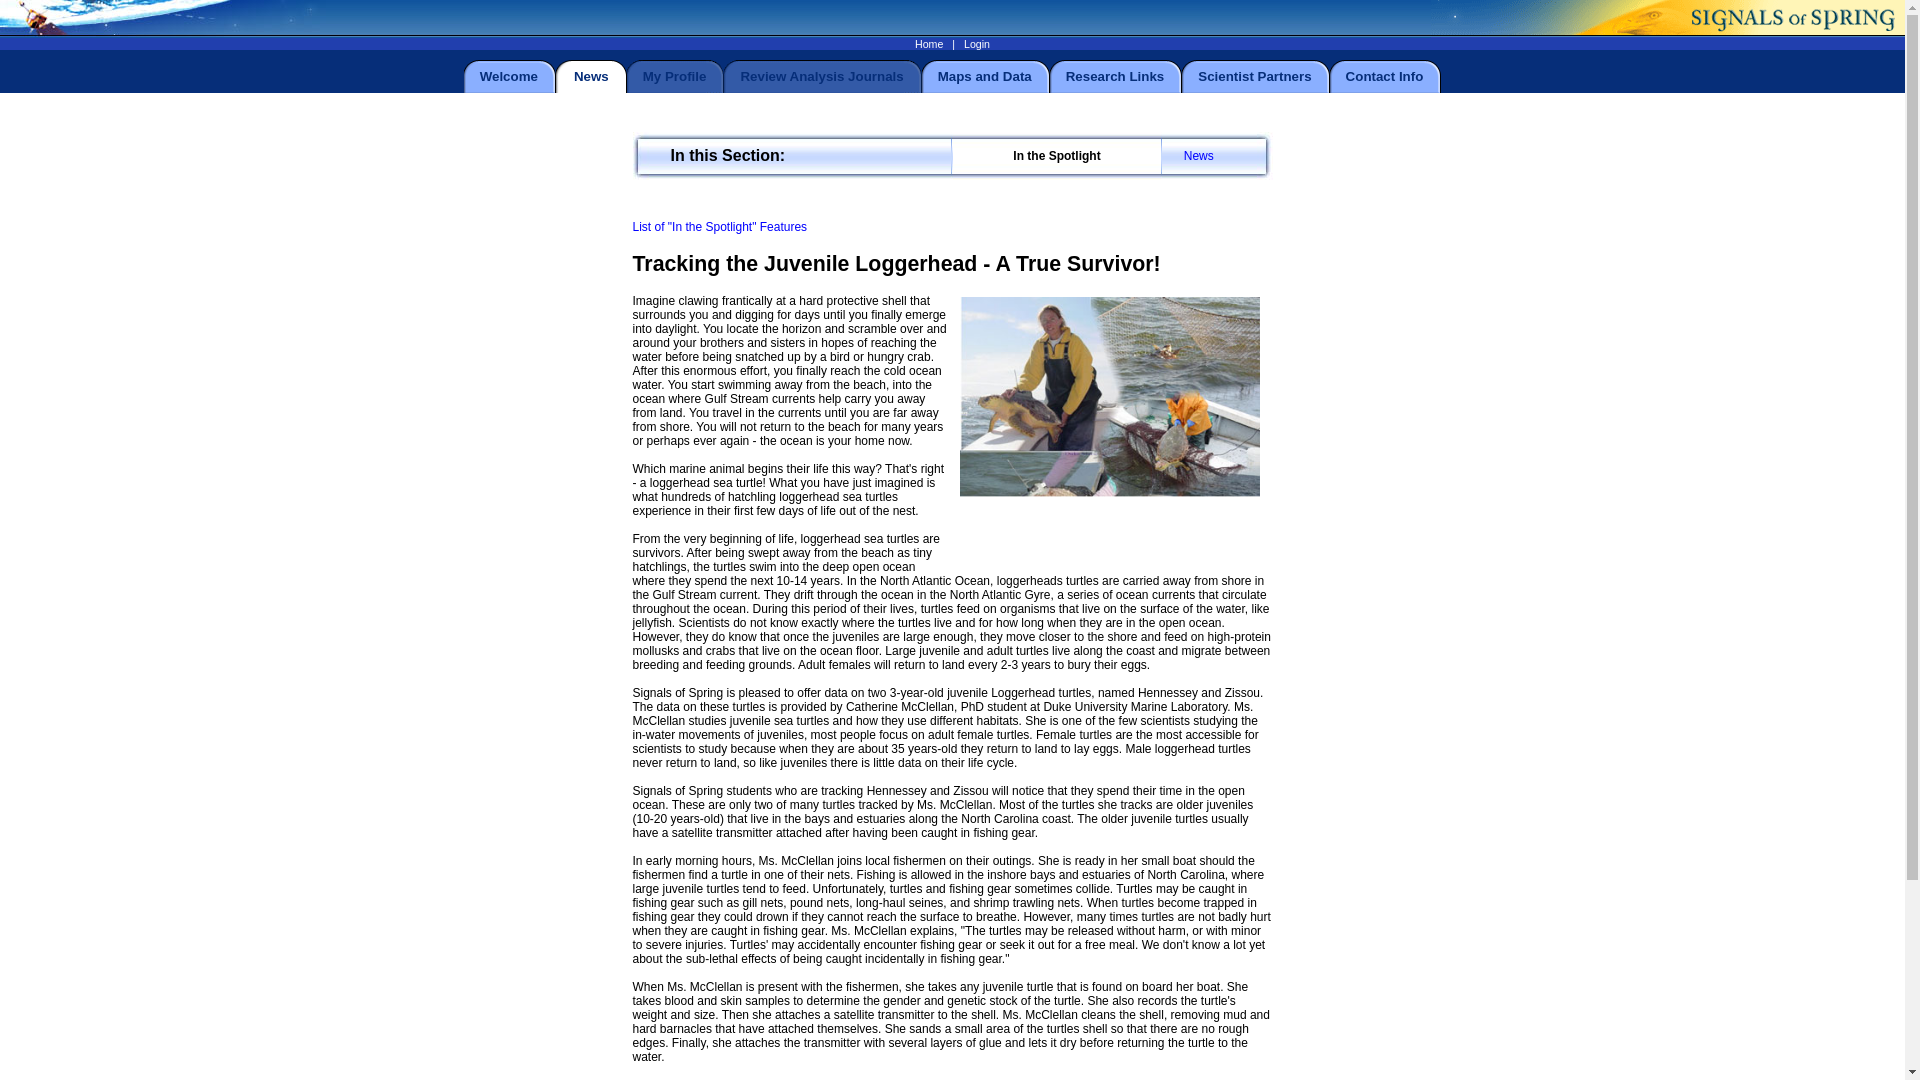 The image size is (1920, 1080). What do you see at coordinates (985, 76) in the screenshot?
I see `Maps and Data` at bounding box center [985, 76].